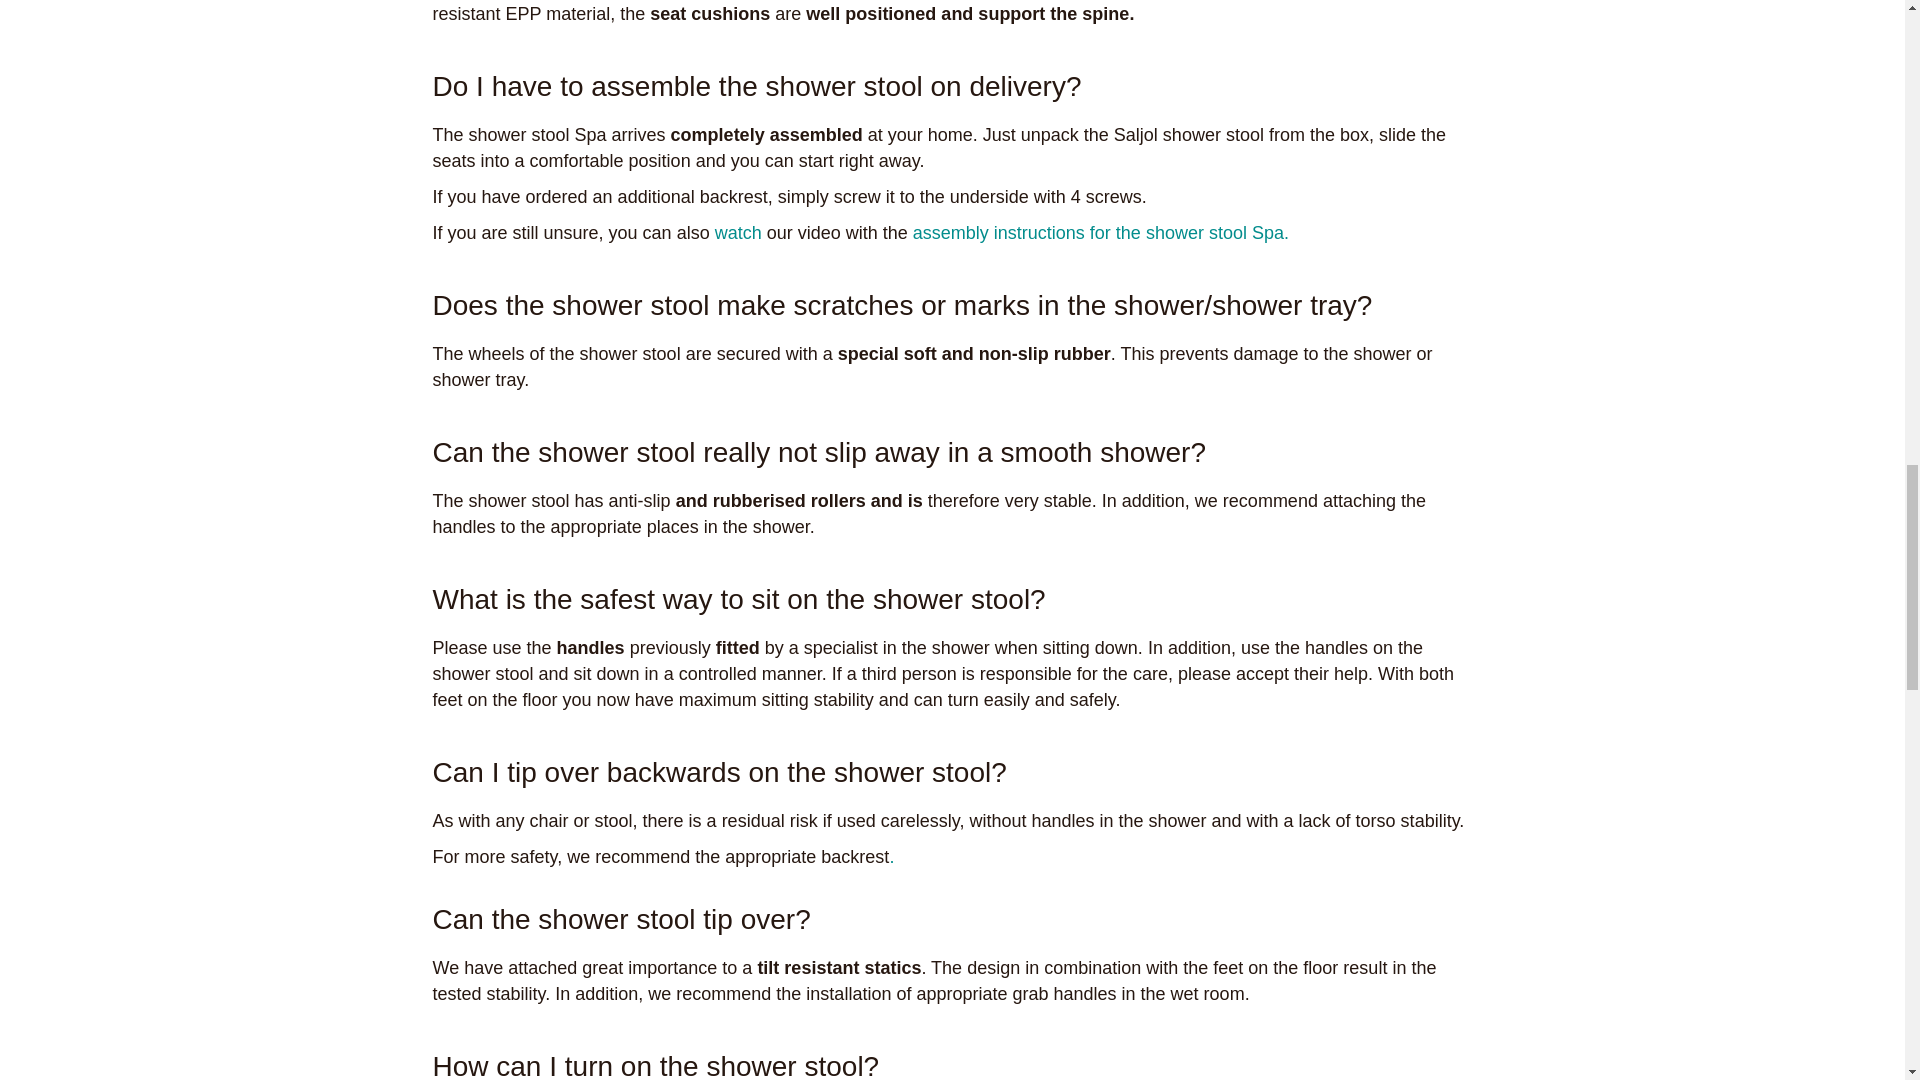  I want to click on Aufbauanleitung Duschhocker, so click(738, 232).